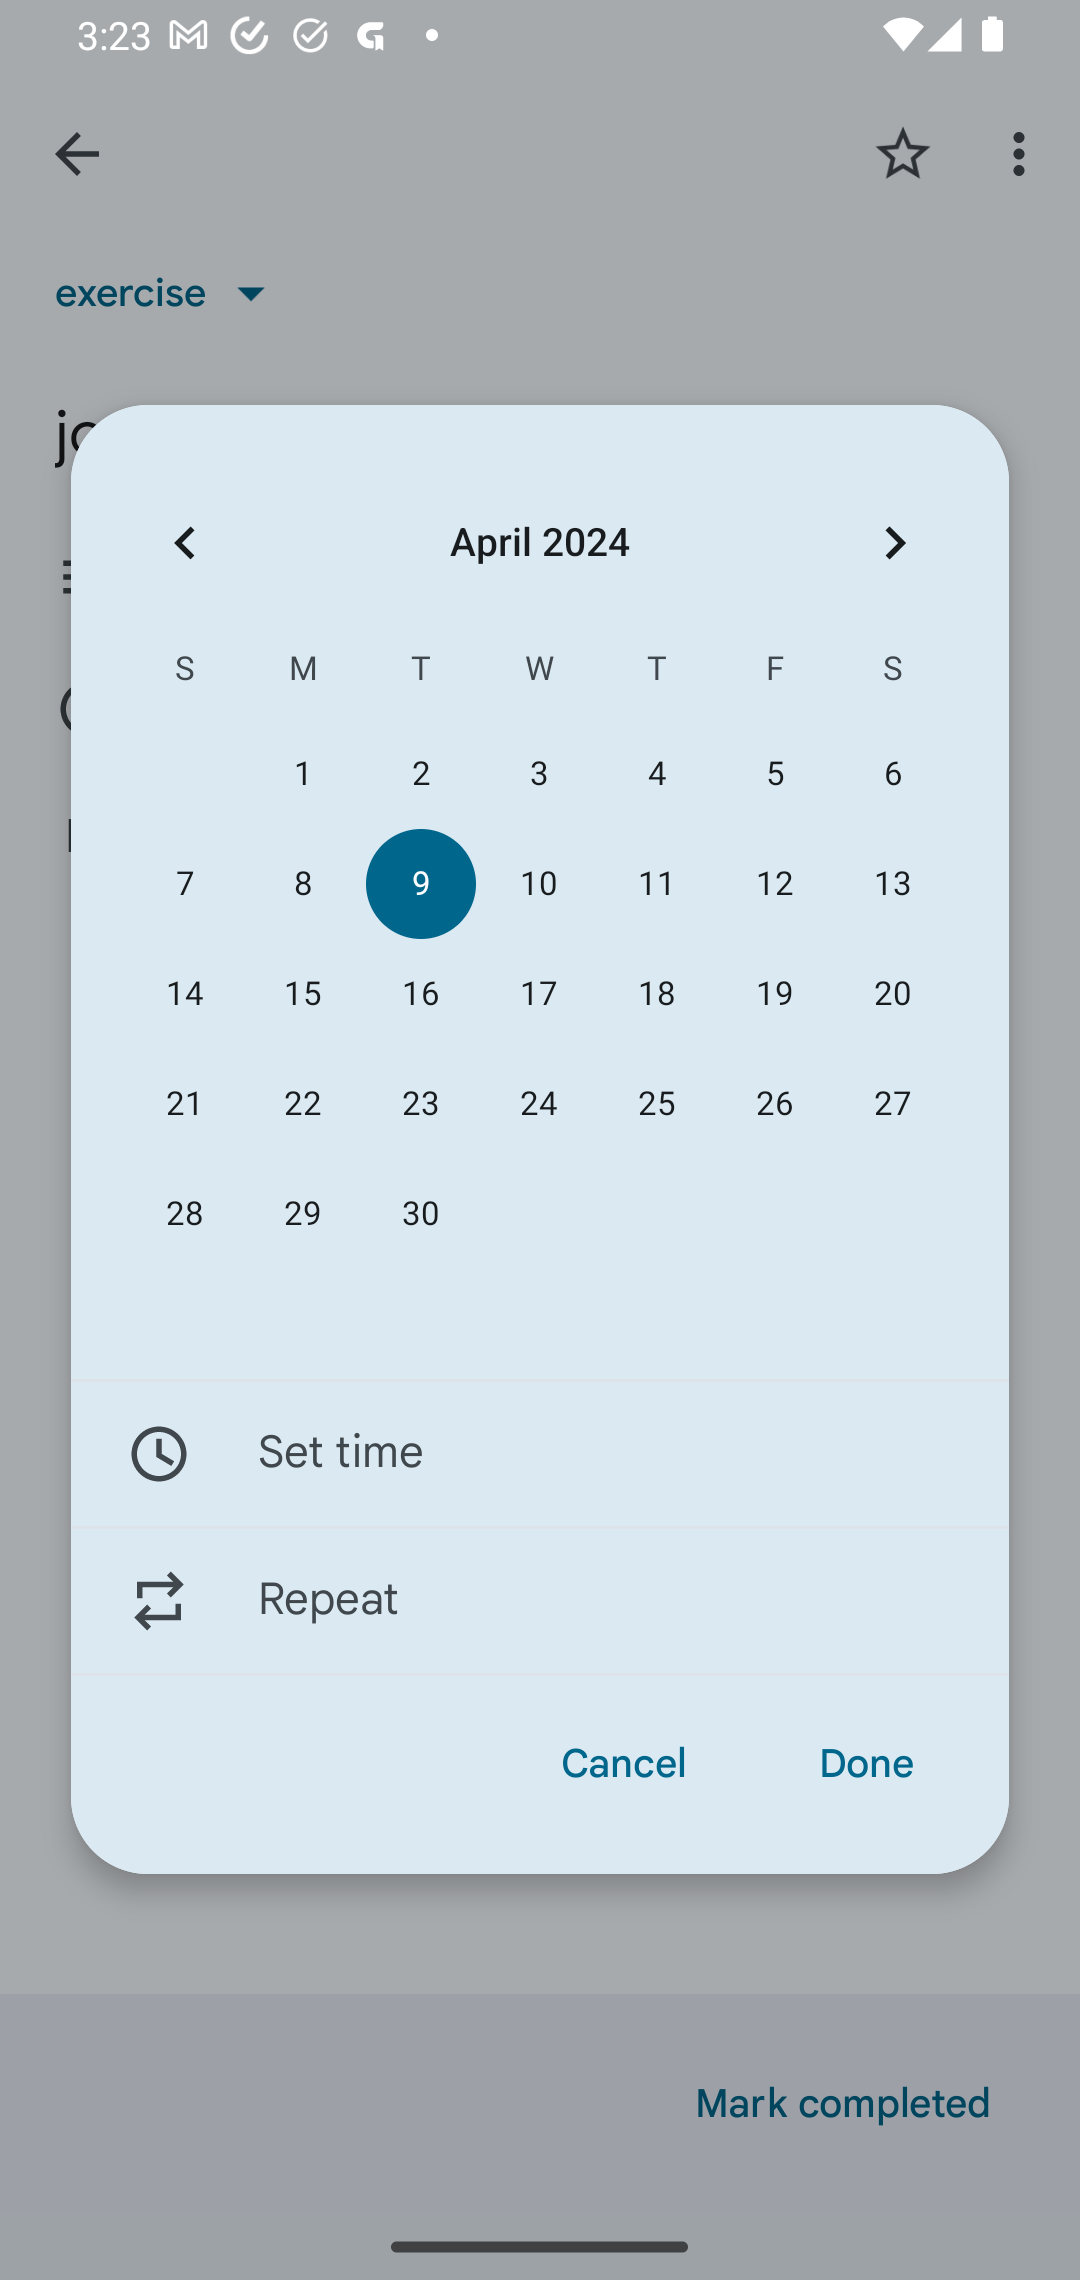 The height and width of the screenshot is (2280, 1080). I want to click on 5 05 April 2024, so click(774, 774).